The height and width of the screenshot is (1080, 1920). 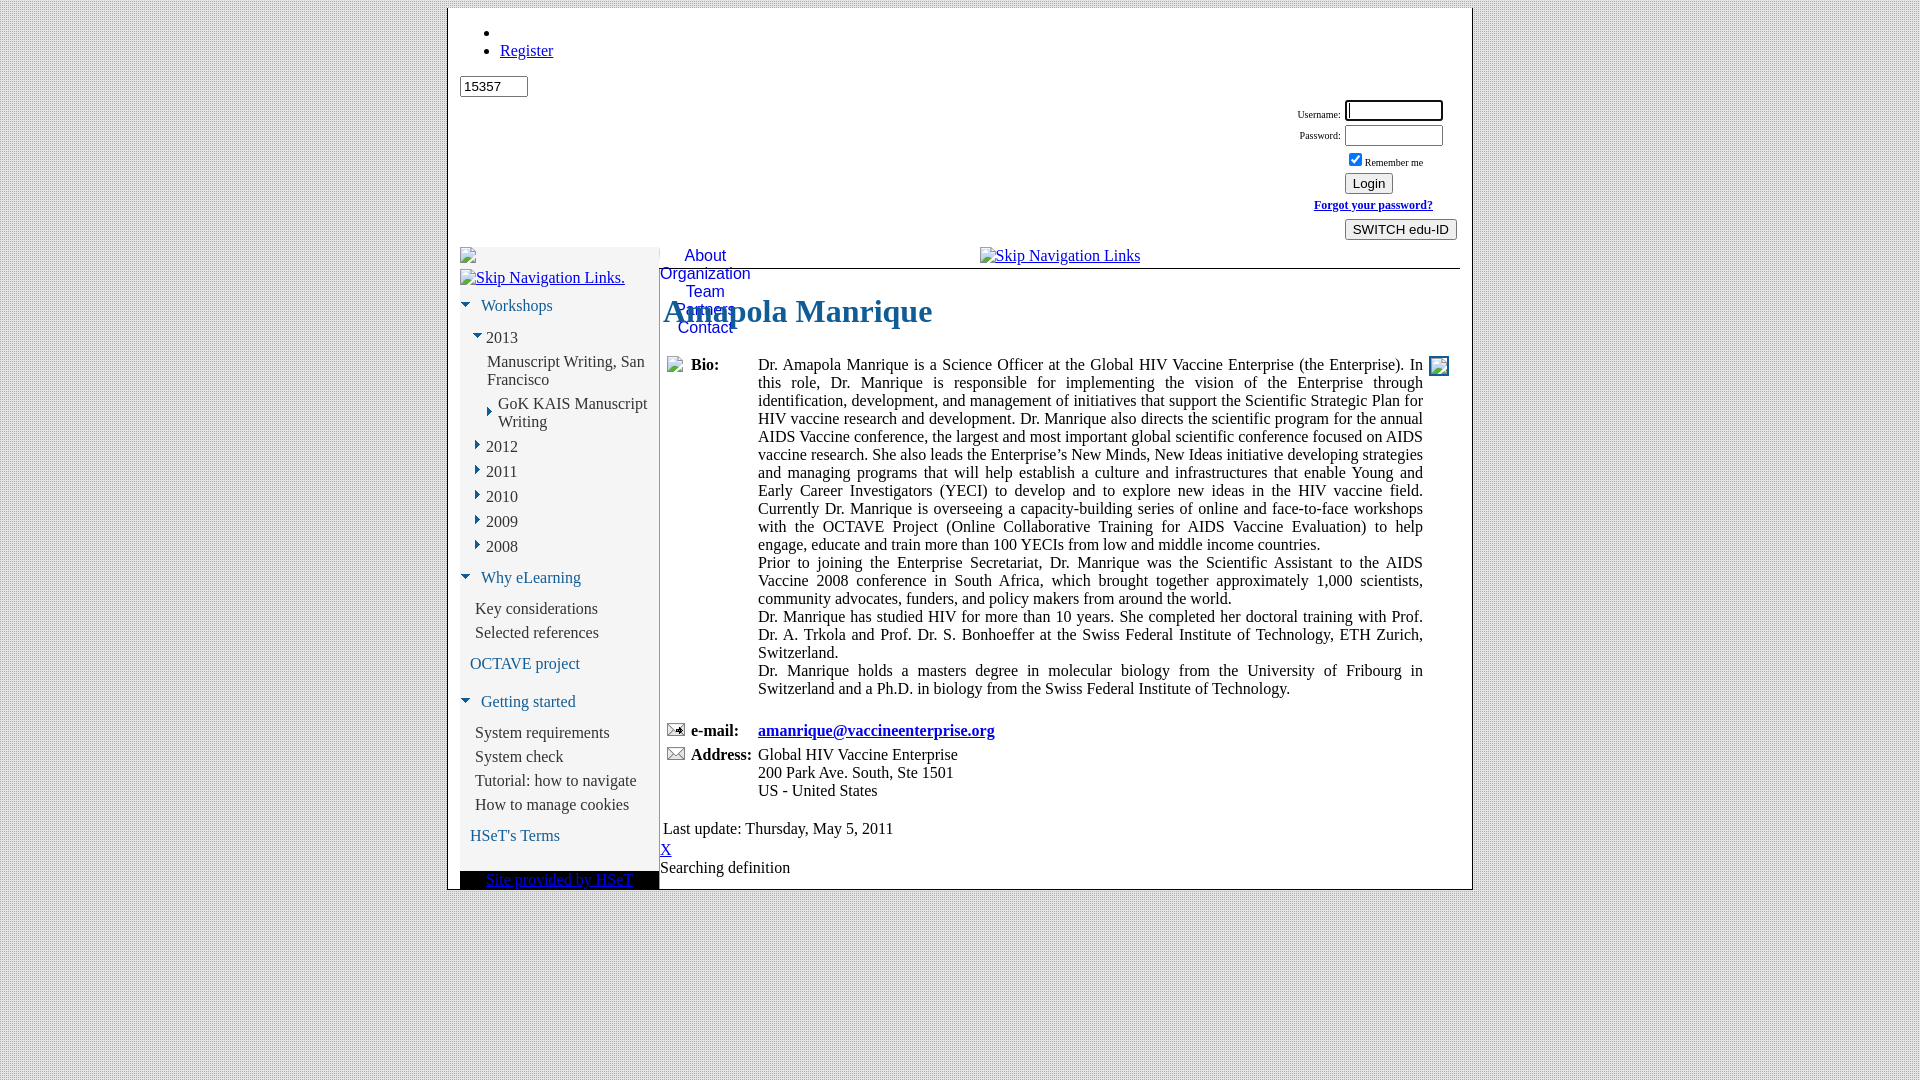 I want to click on OCTAVE project, so click(x=525, y=664).